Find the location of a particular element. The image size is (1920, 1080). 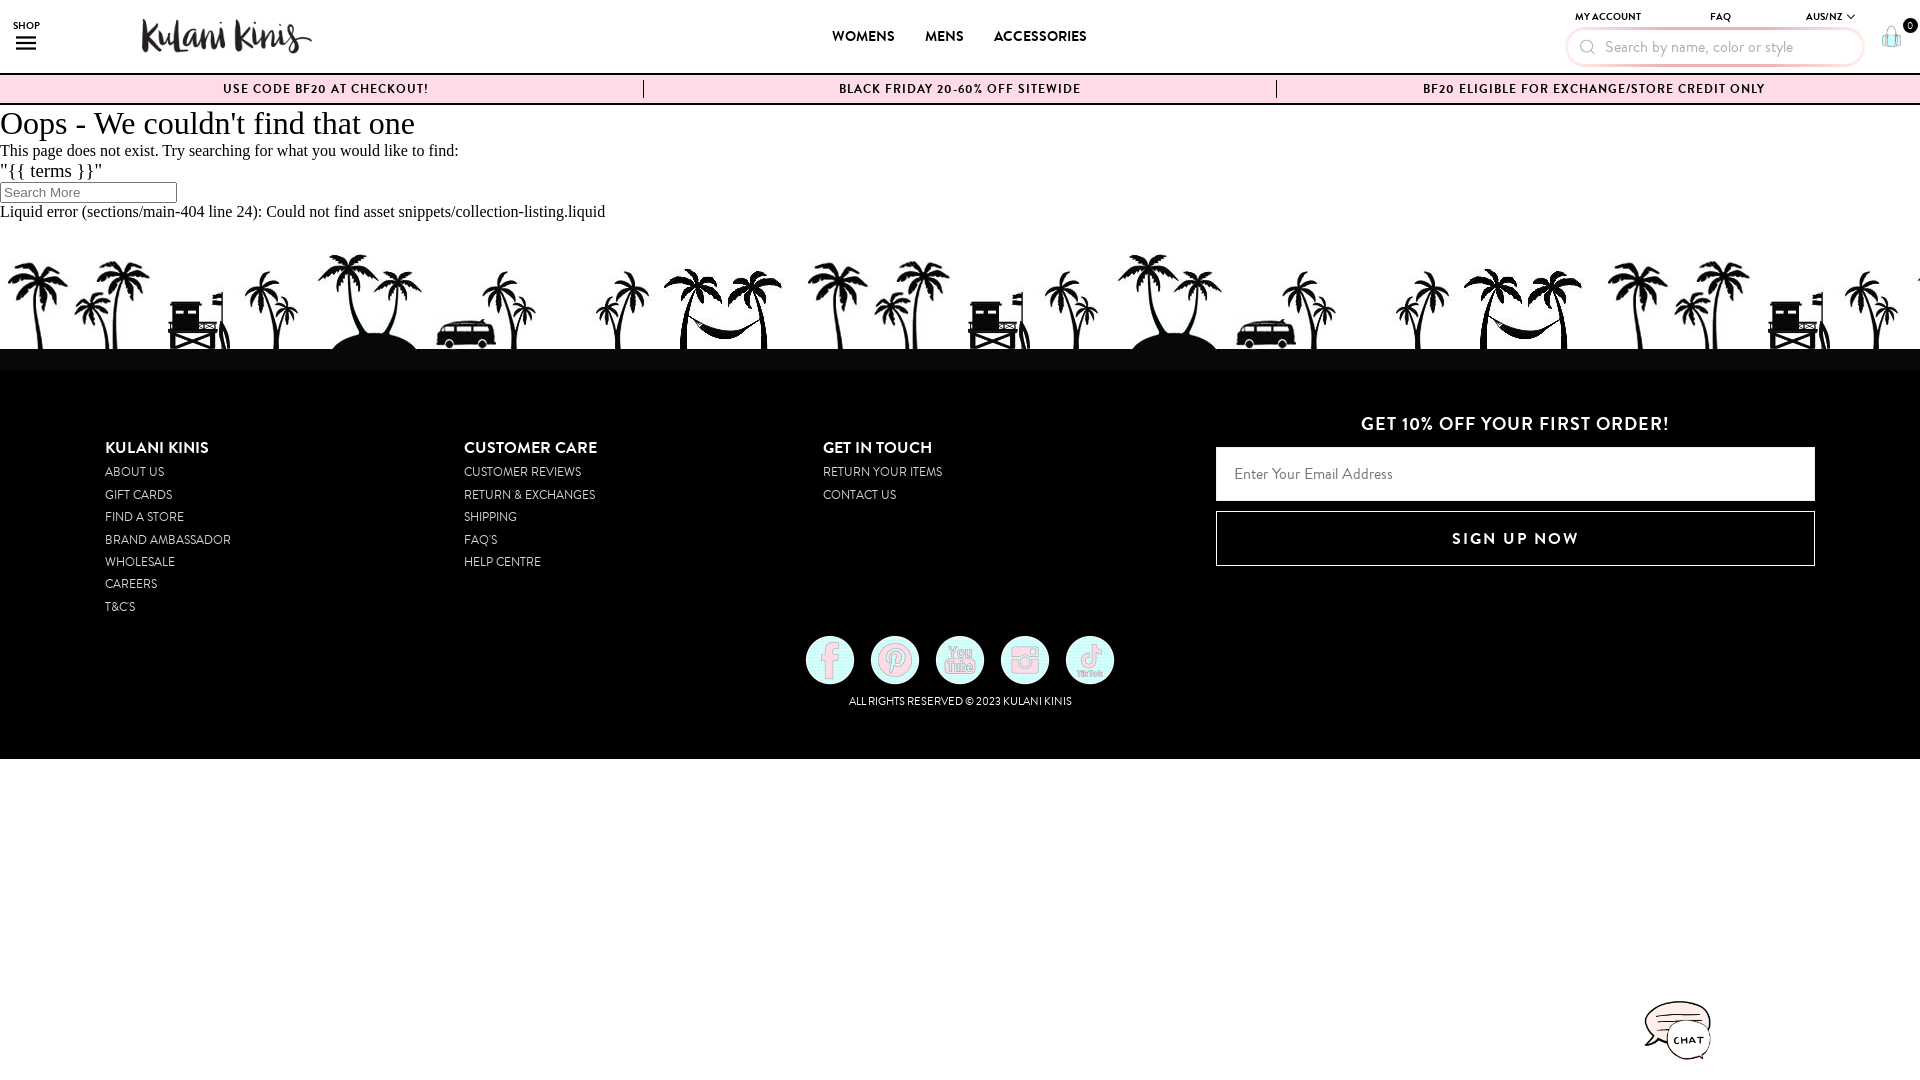

FAQ'S is located at coordinates (480, 540).